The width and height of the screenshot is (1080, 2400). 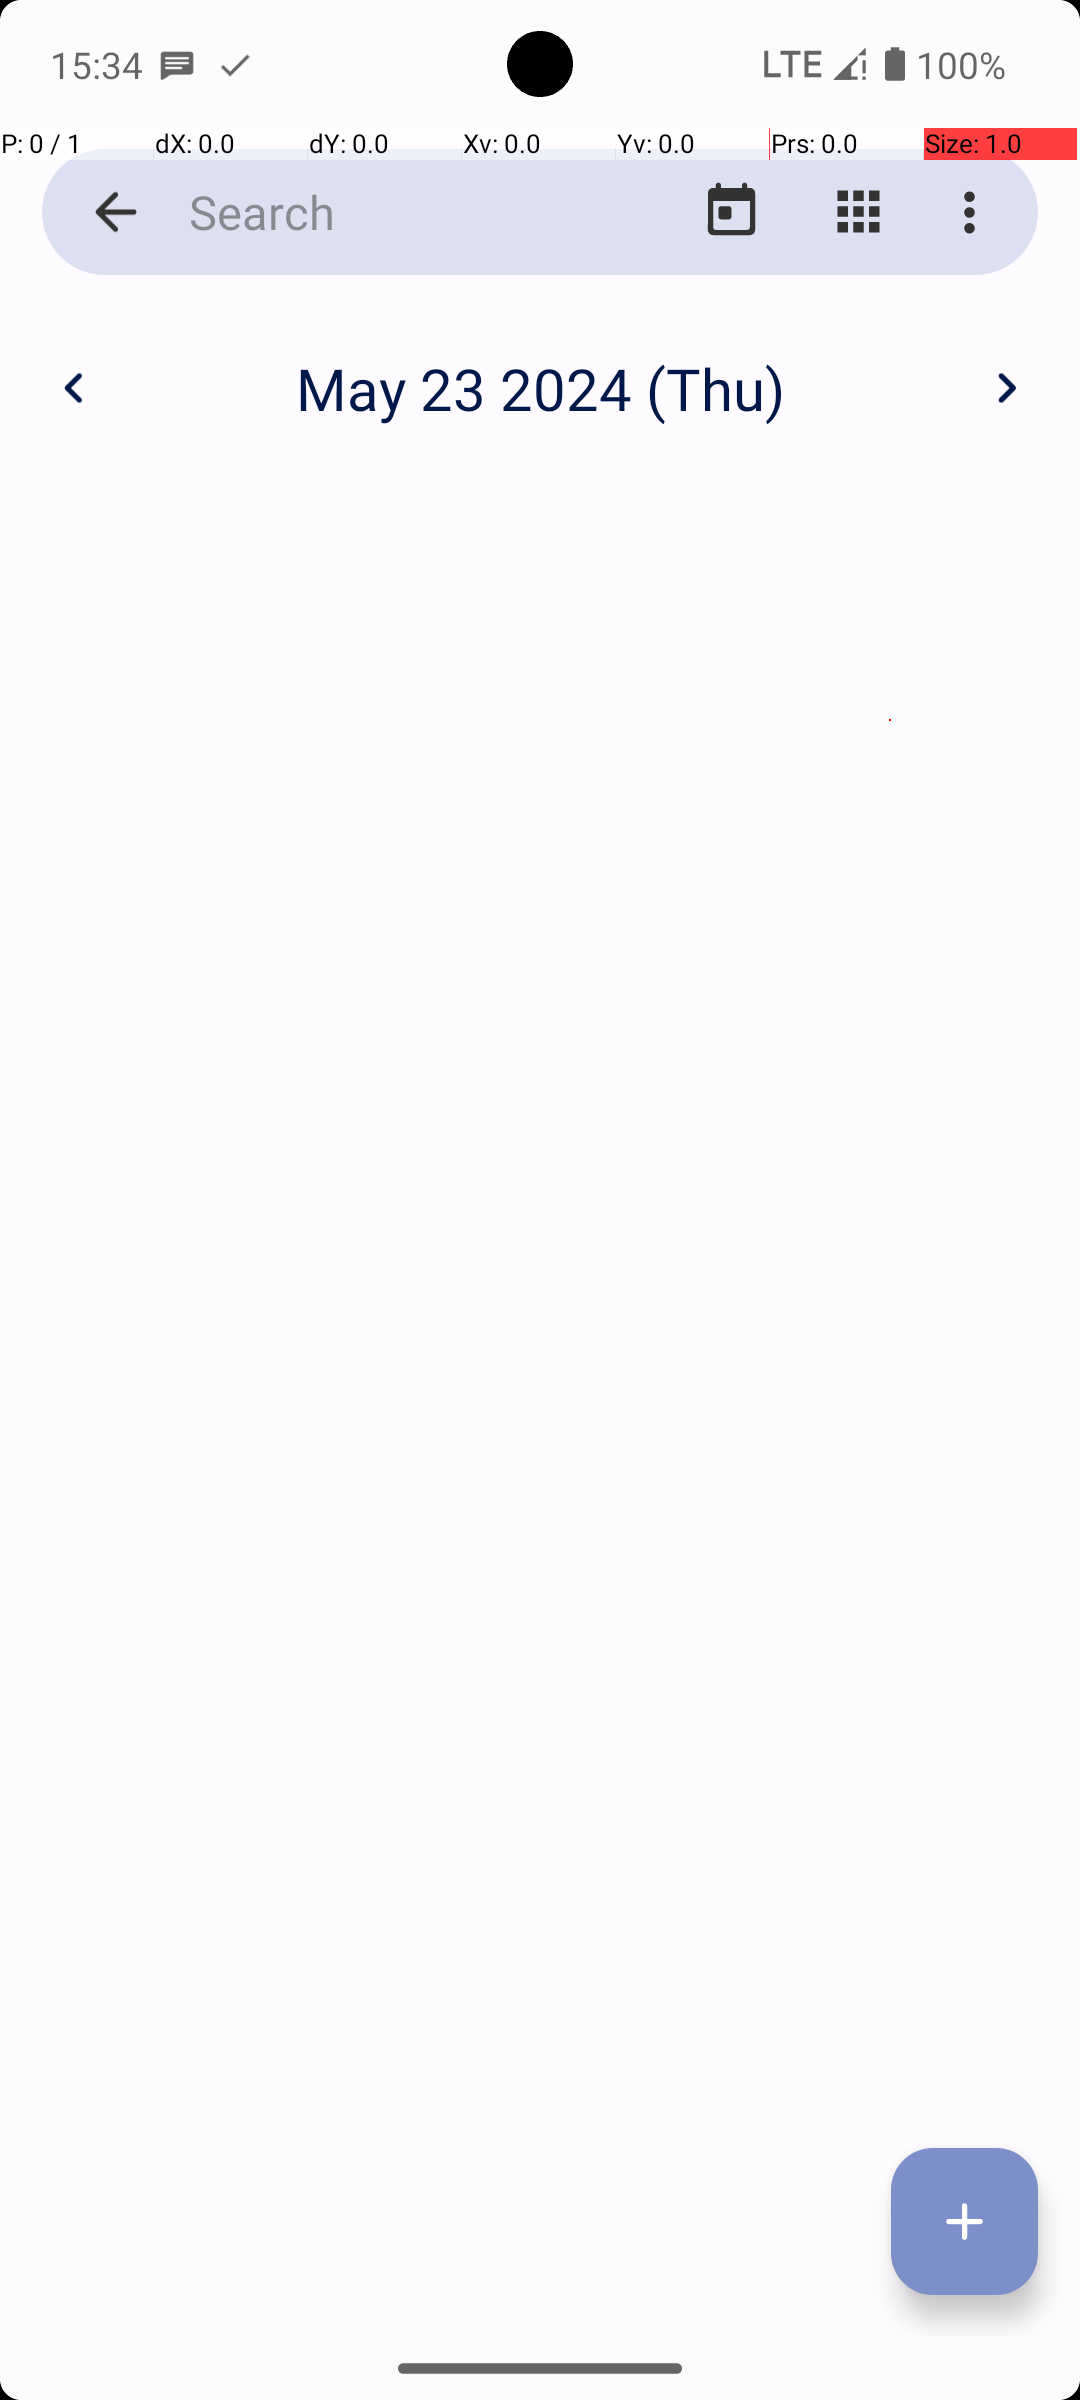 What do you see at coordinates (540, 1876) in the screenshot?
I see `NOVEMBER` at bounding box center [540, 1876].